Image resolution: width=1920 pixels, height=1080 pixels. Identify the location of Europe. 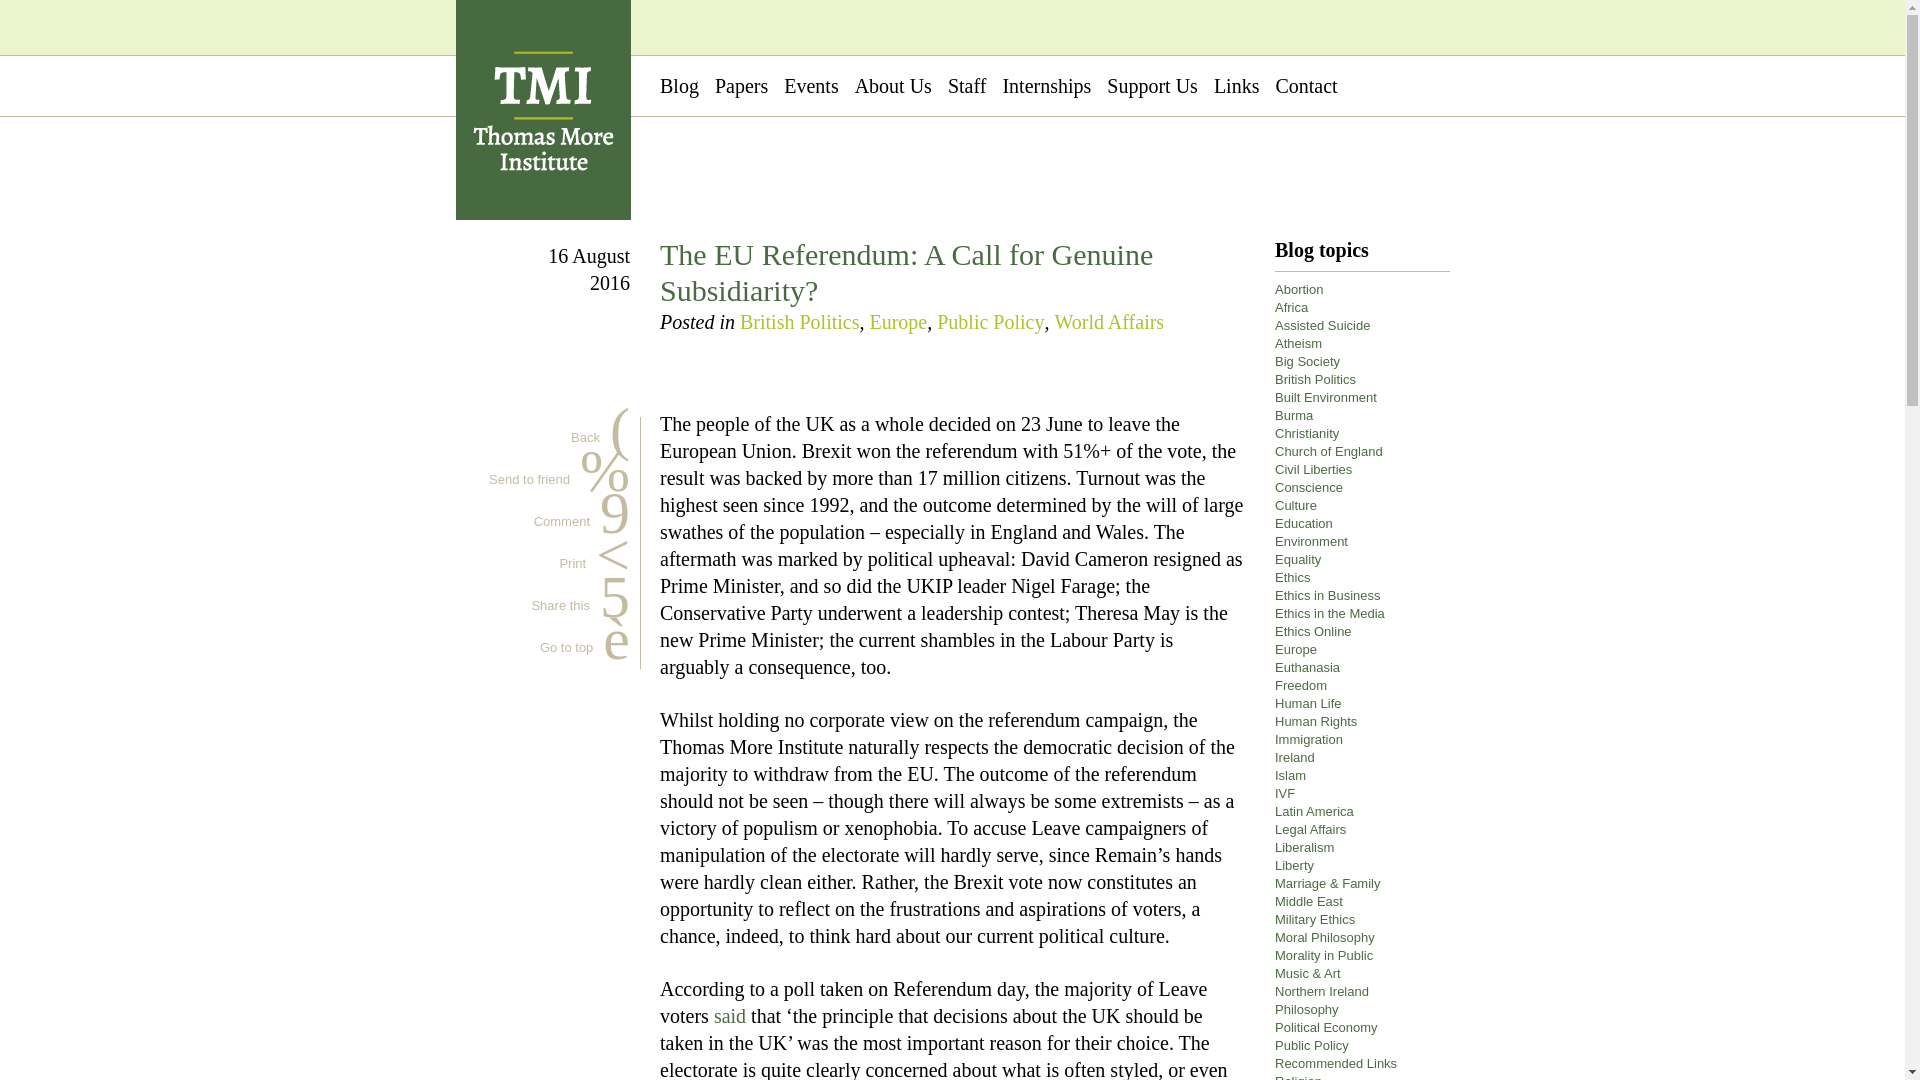
(1325, 397).